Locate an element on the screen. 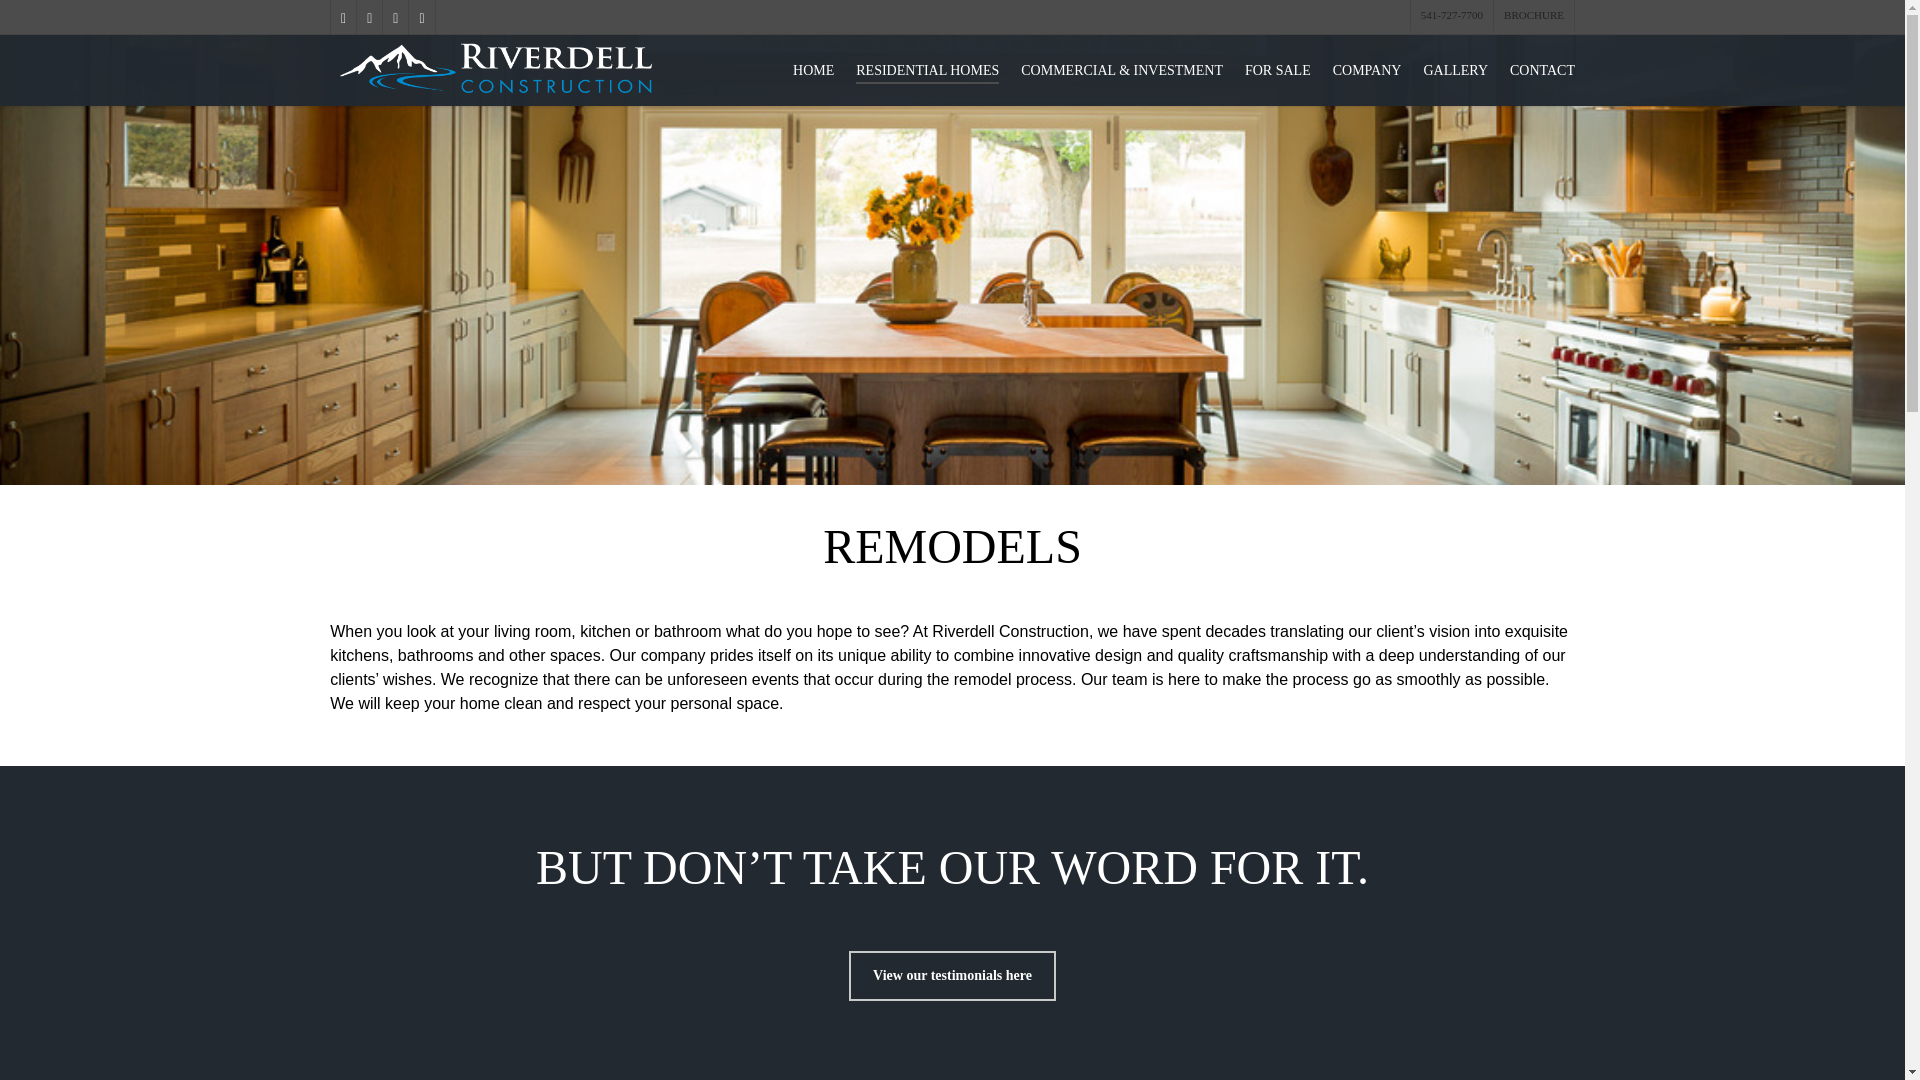 The width and height of the screenshot is (1920, 1080). COMPANY is located at coordinates (1366, 70).